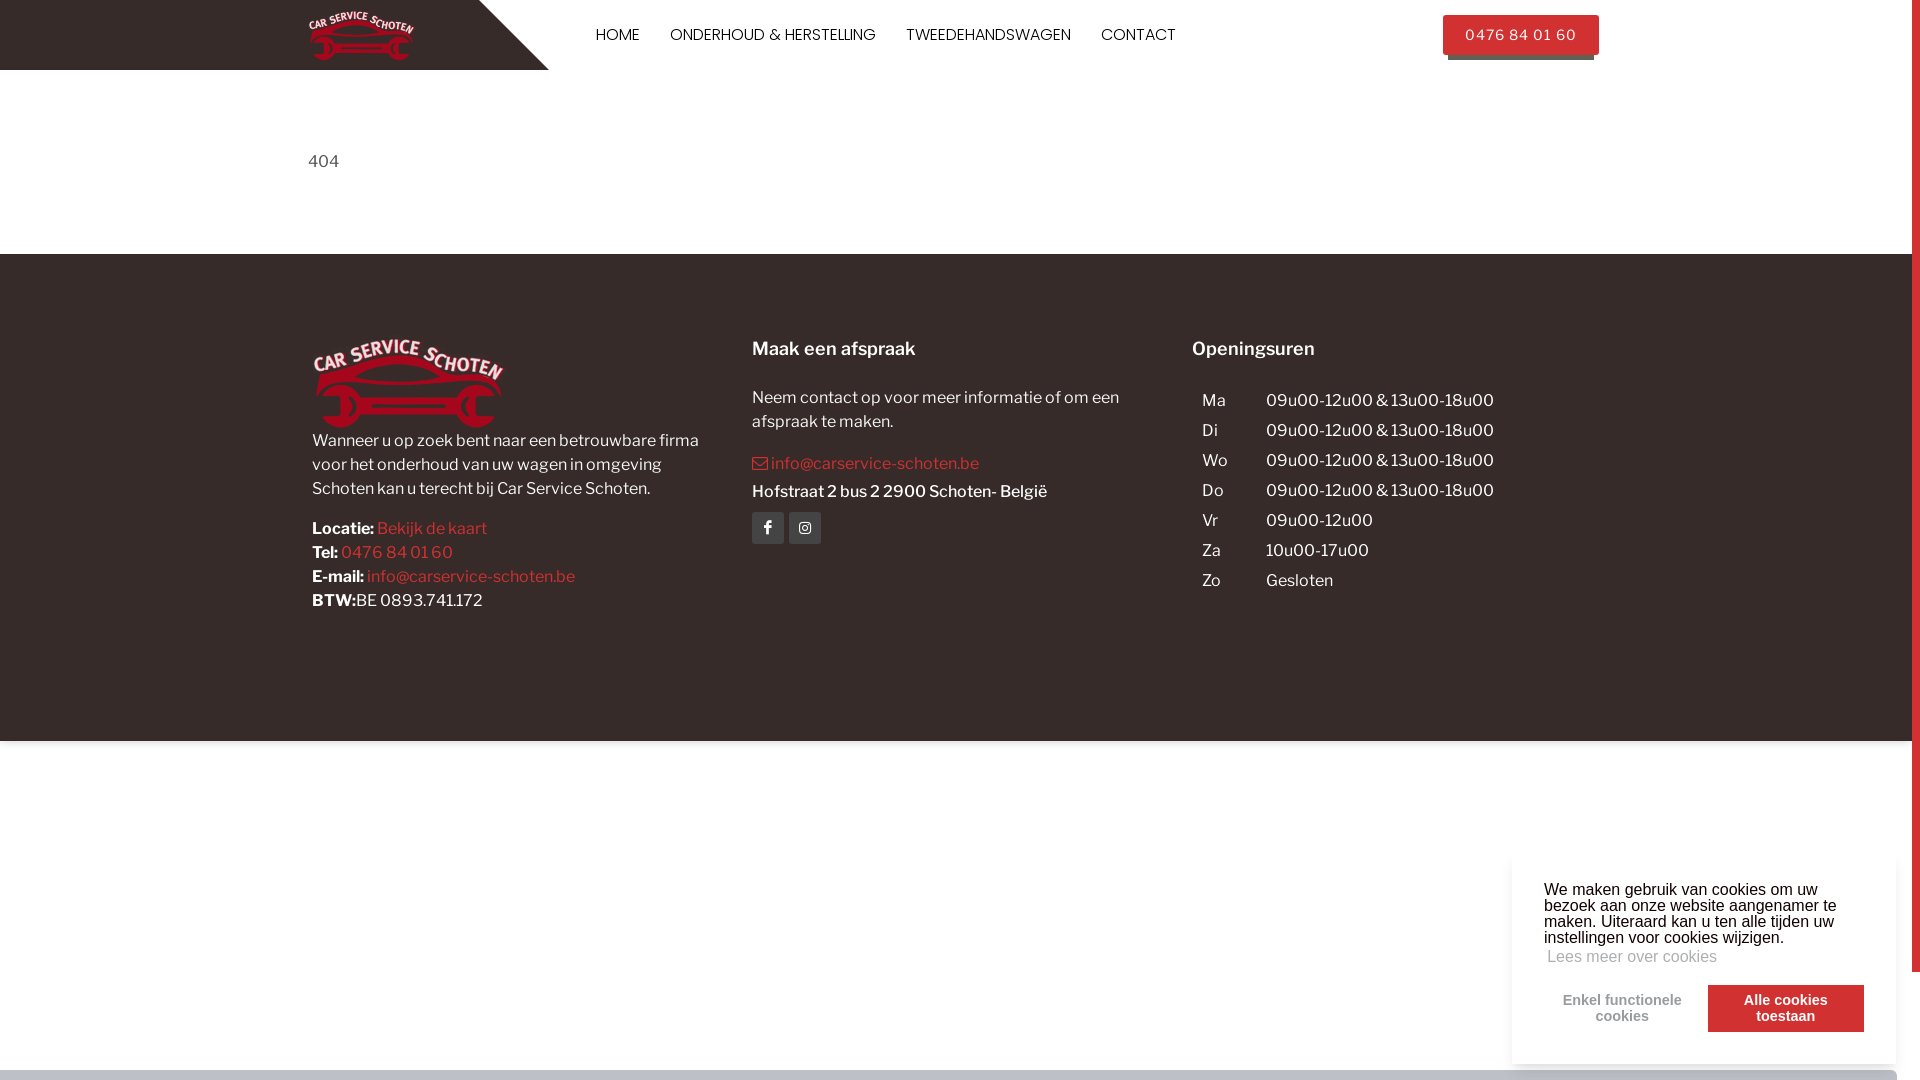  Describe the element at coordinates (397, 552) in the screenshot. I see `0476 84 01 60` at that location.